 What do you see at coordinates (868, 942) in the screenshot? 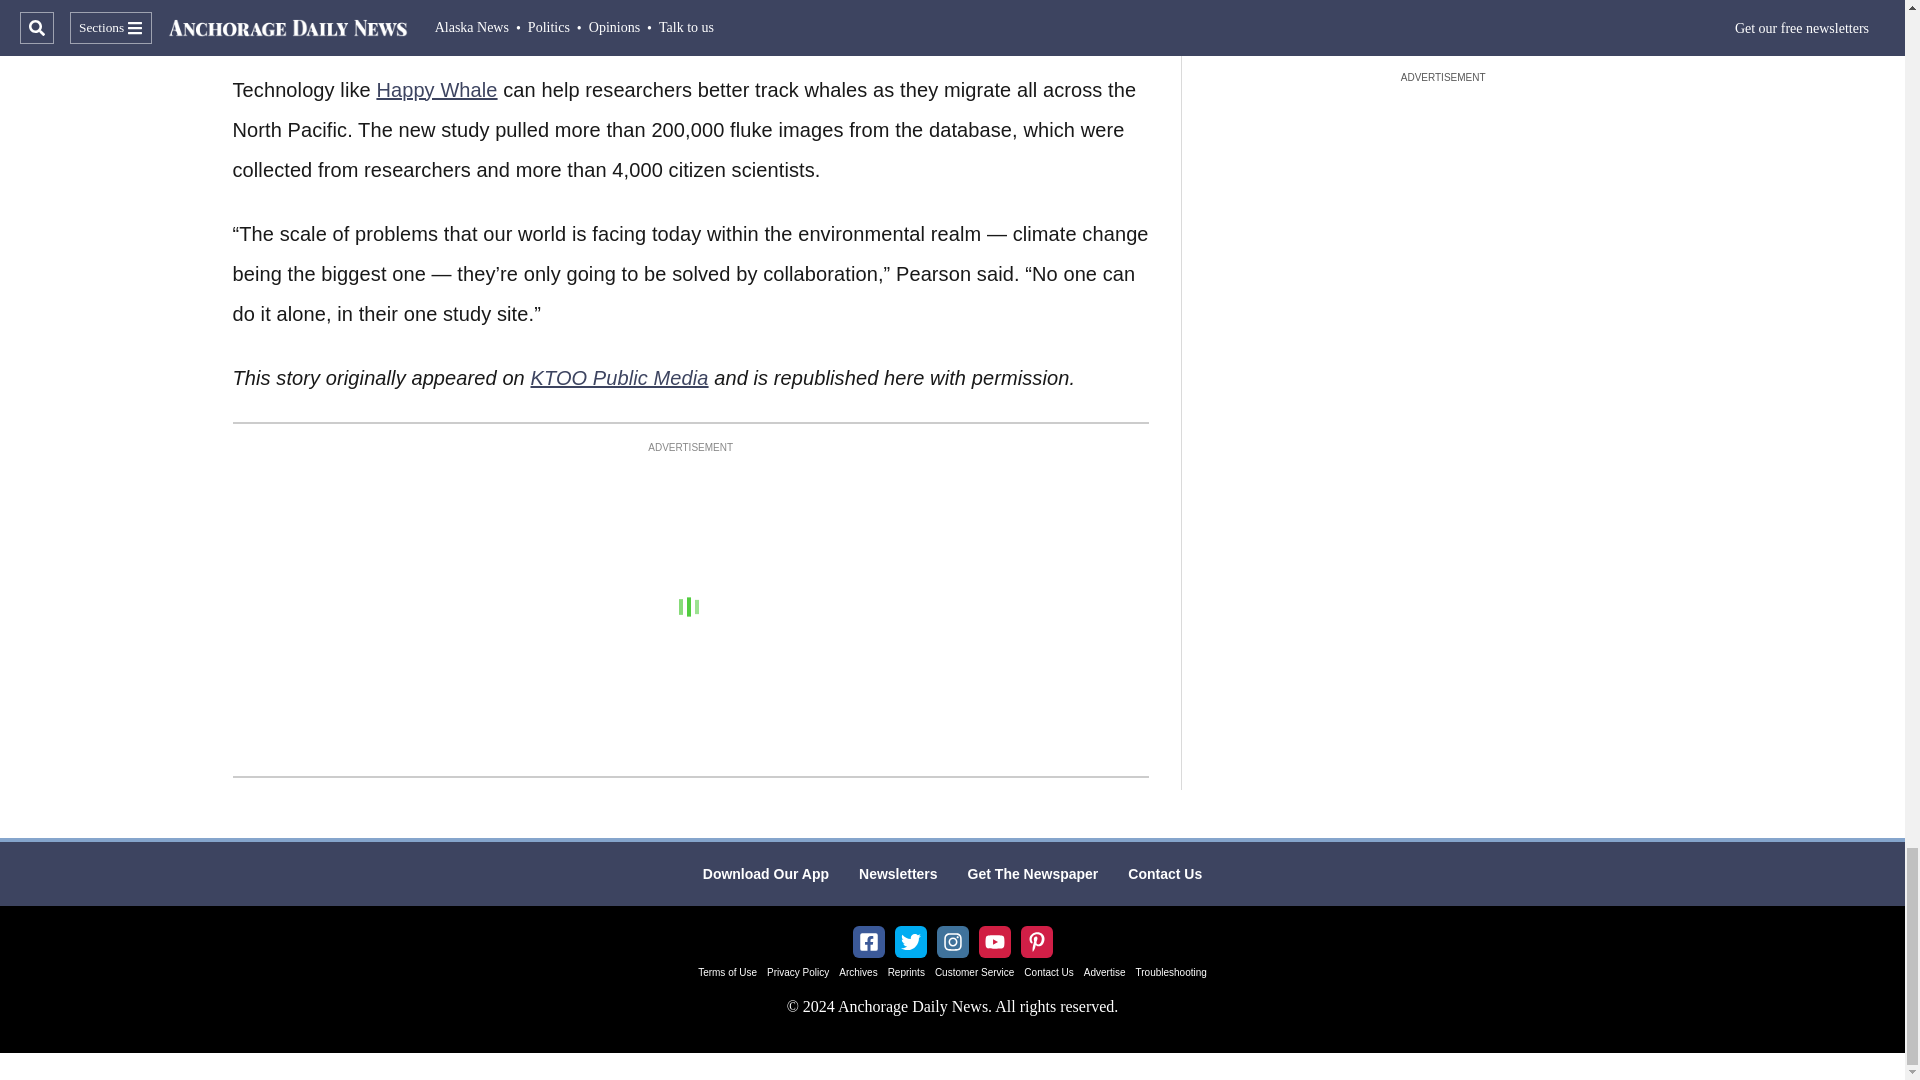
I see `Facebook IconAnchorage Daily News Facebook Page` at bounding box center [868, 942].